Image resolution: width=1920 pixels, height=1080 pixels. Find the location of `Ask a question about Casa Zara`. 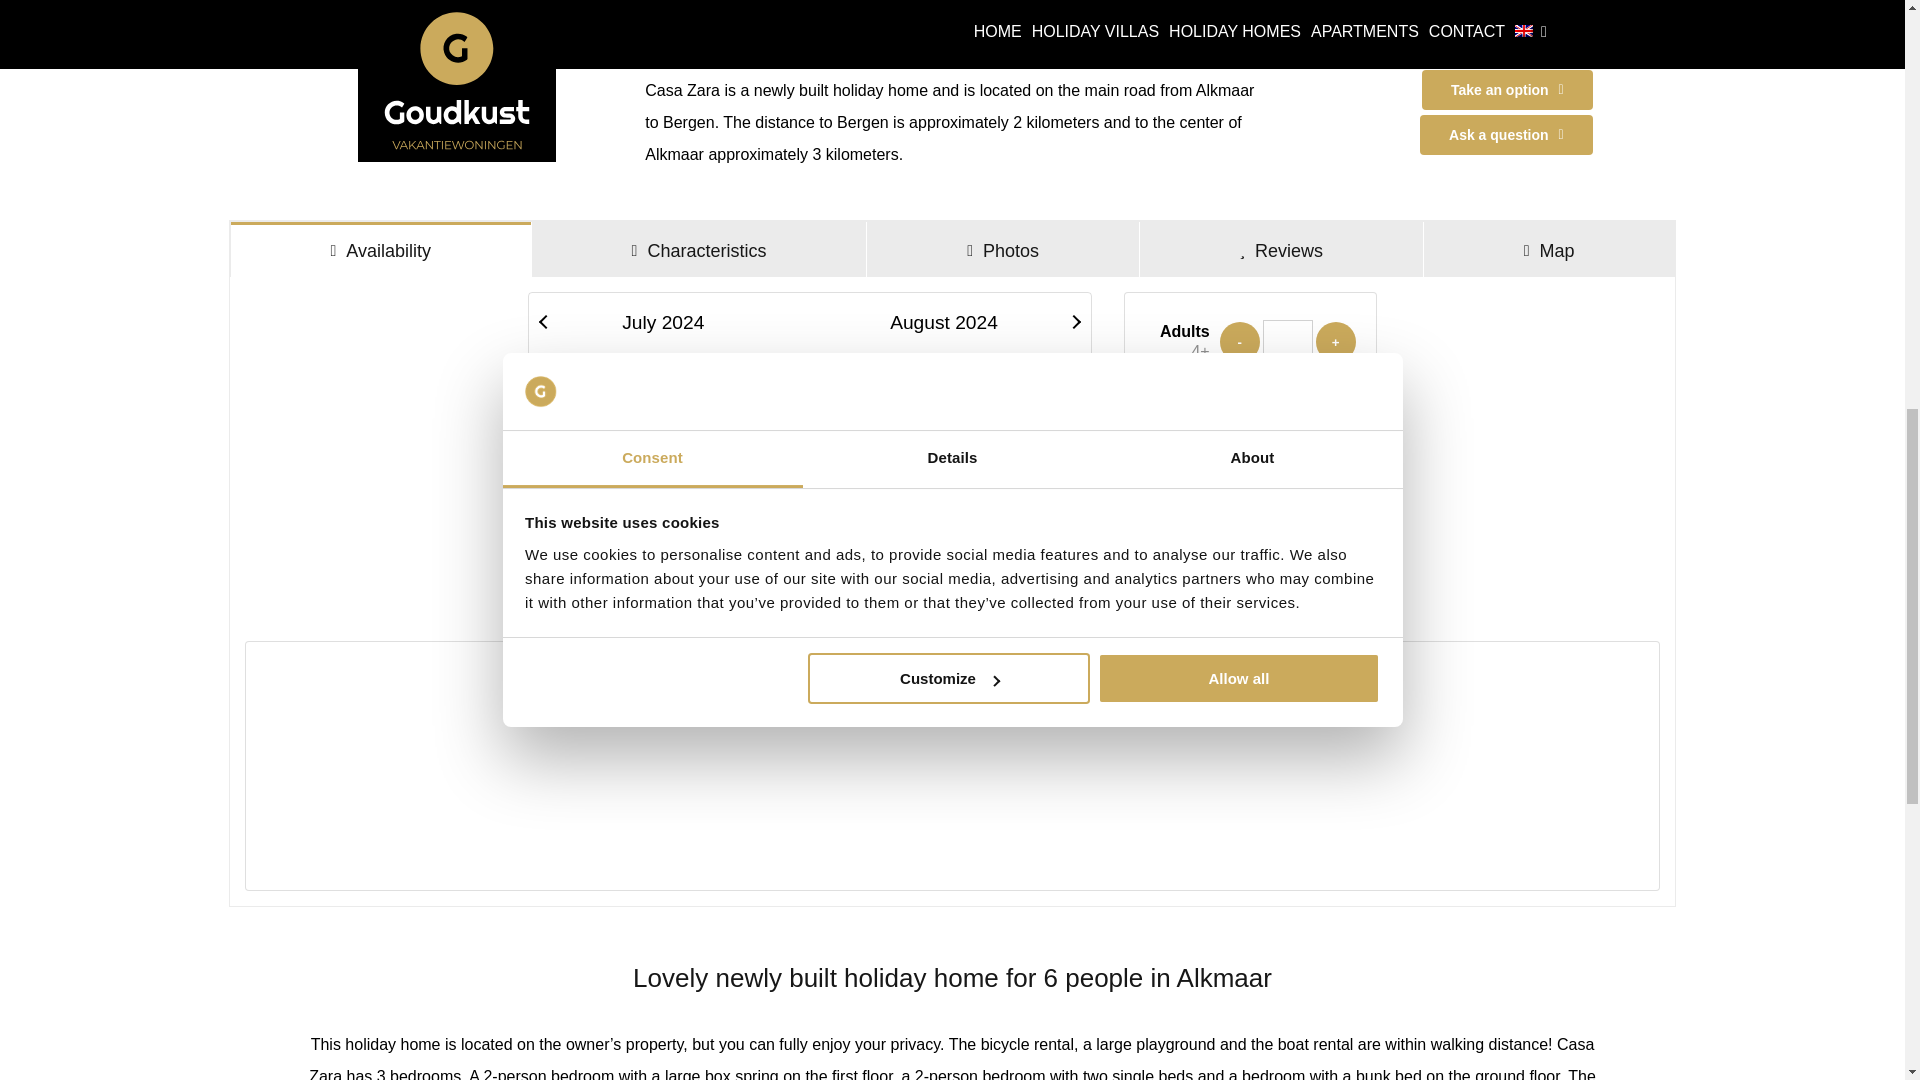

Ask a question about Casa Zara is located at coordinates (1506, 134).